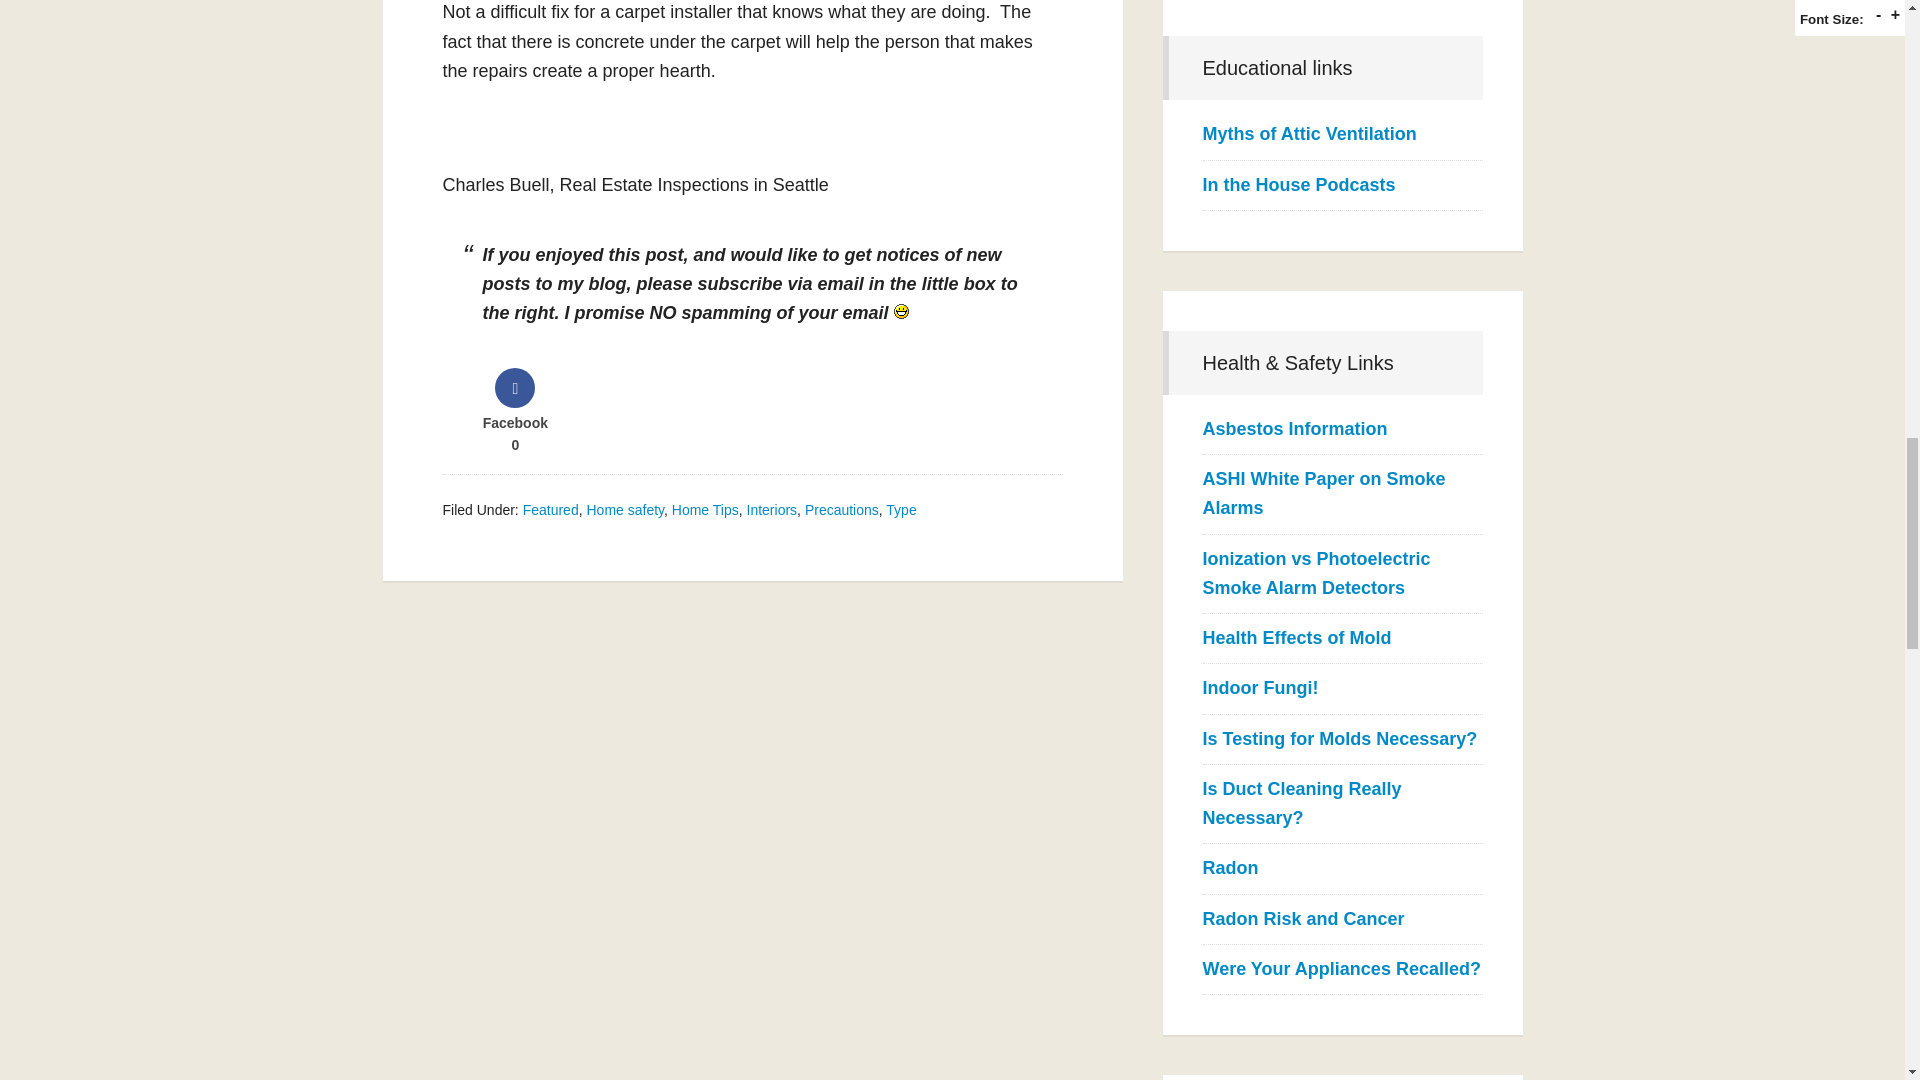  Describe the element at coordinates (842, 510) in the screenshot. I see `Precautions` at that location.